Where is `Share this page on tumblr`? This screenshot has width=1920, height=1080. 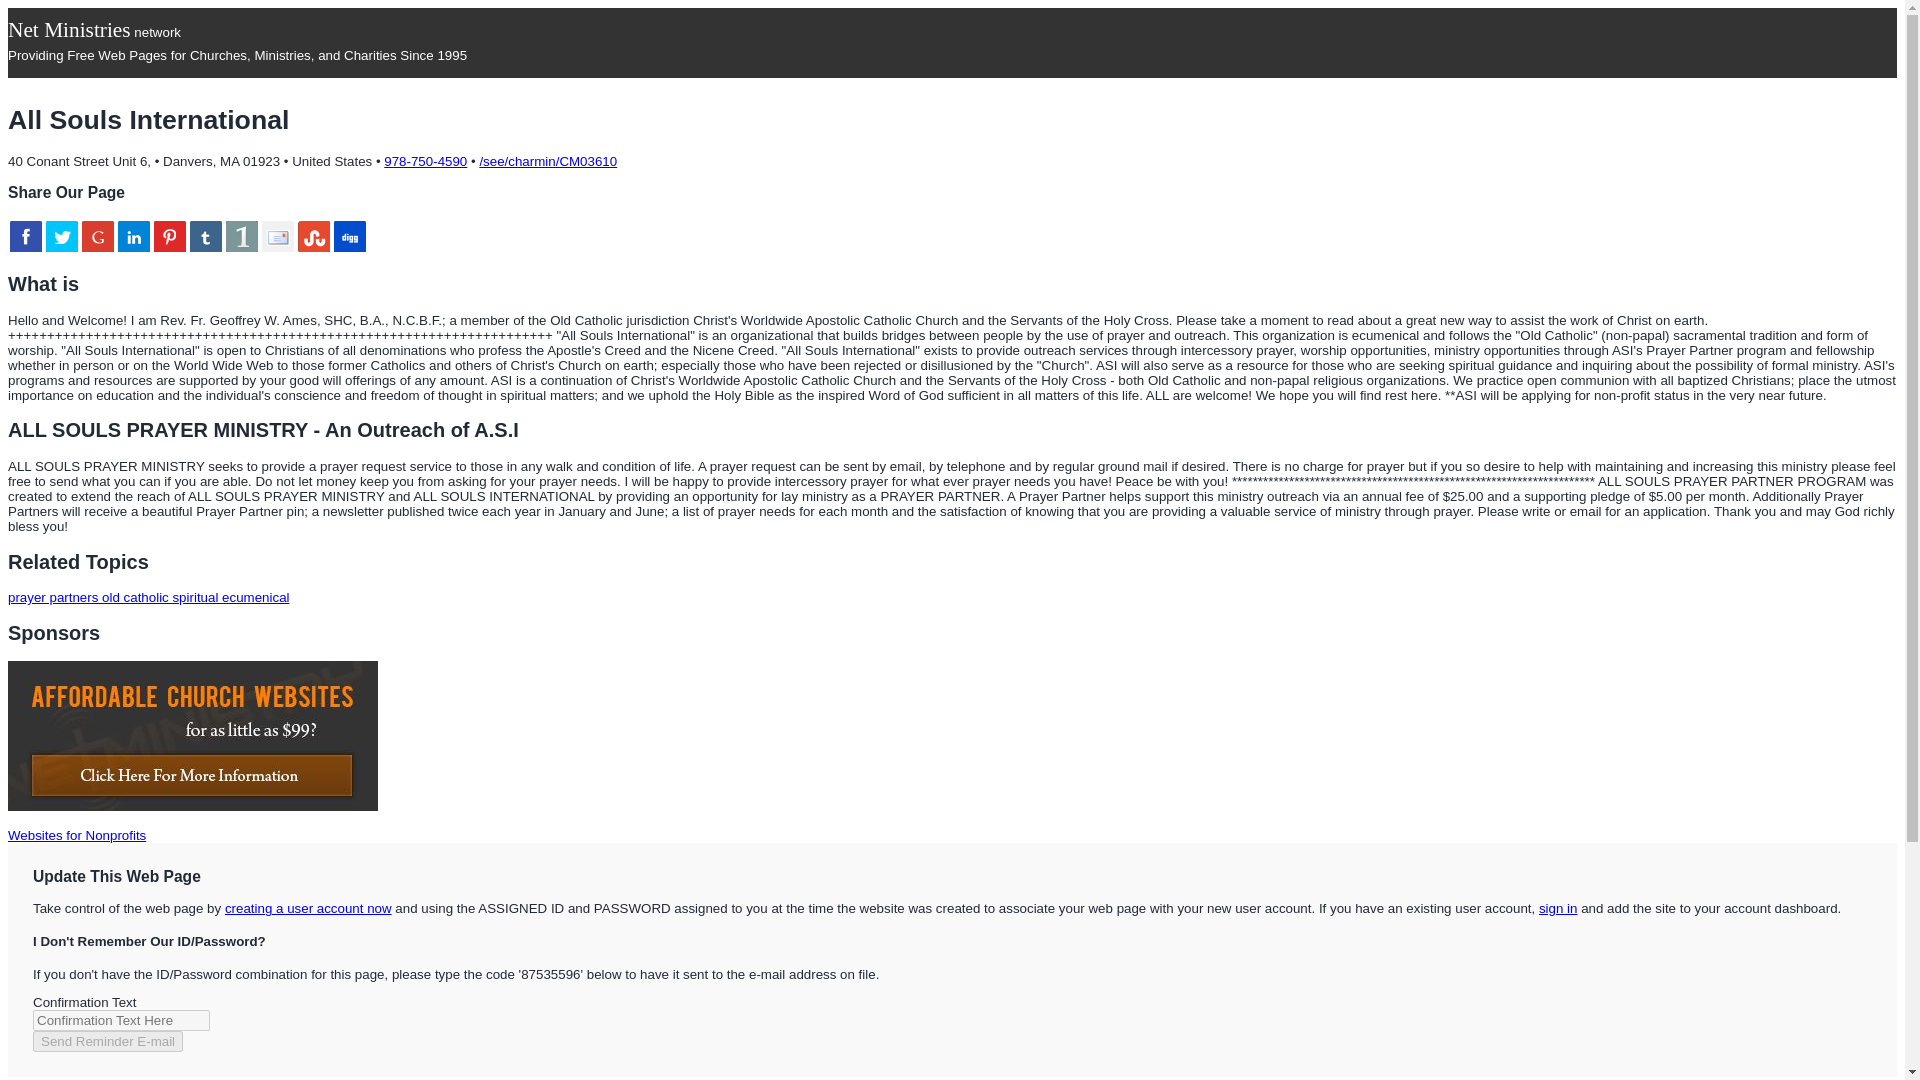 Share this page on tumblr is located at coordinates (206, 236).